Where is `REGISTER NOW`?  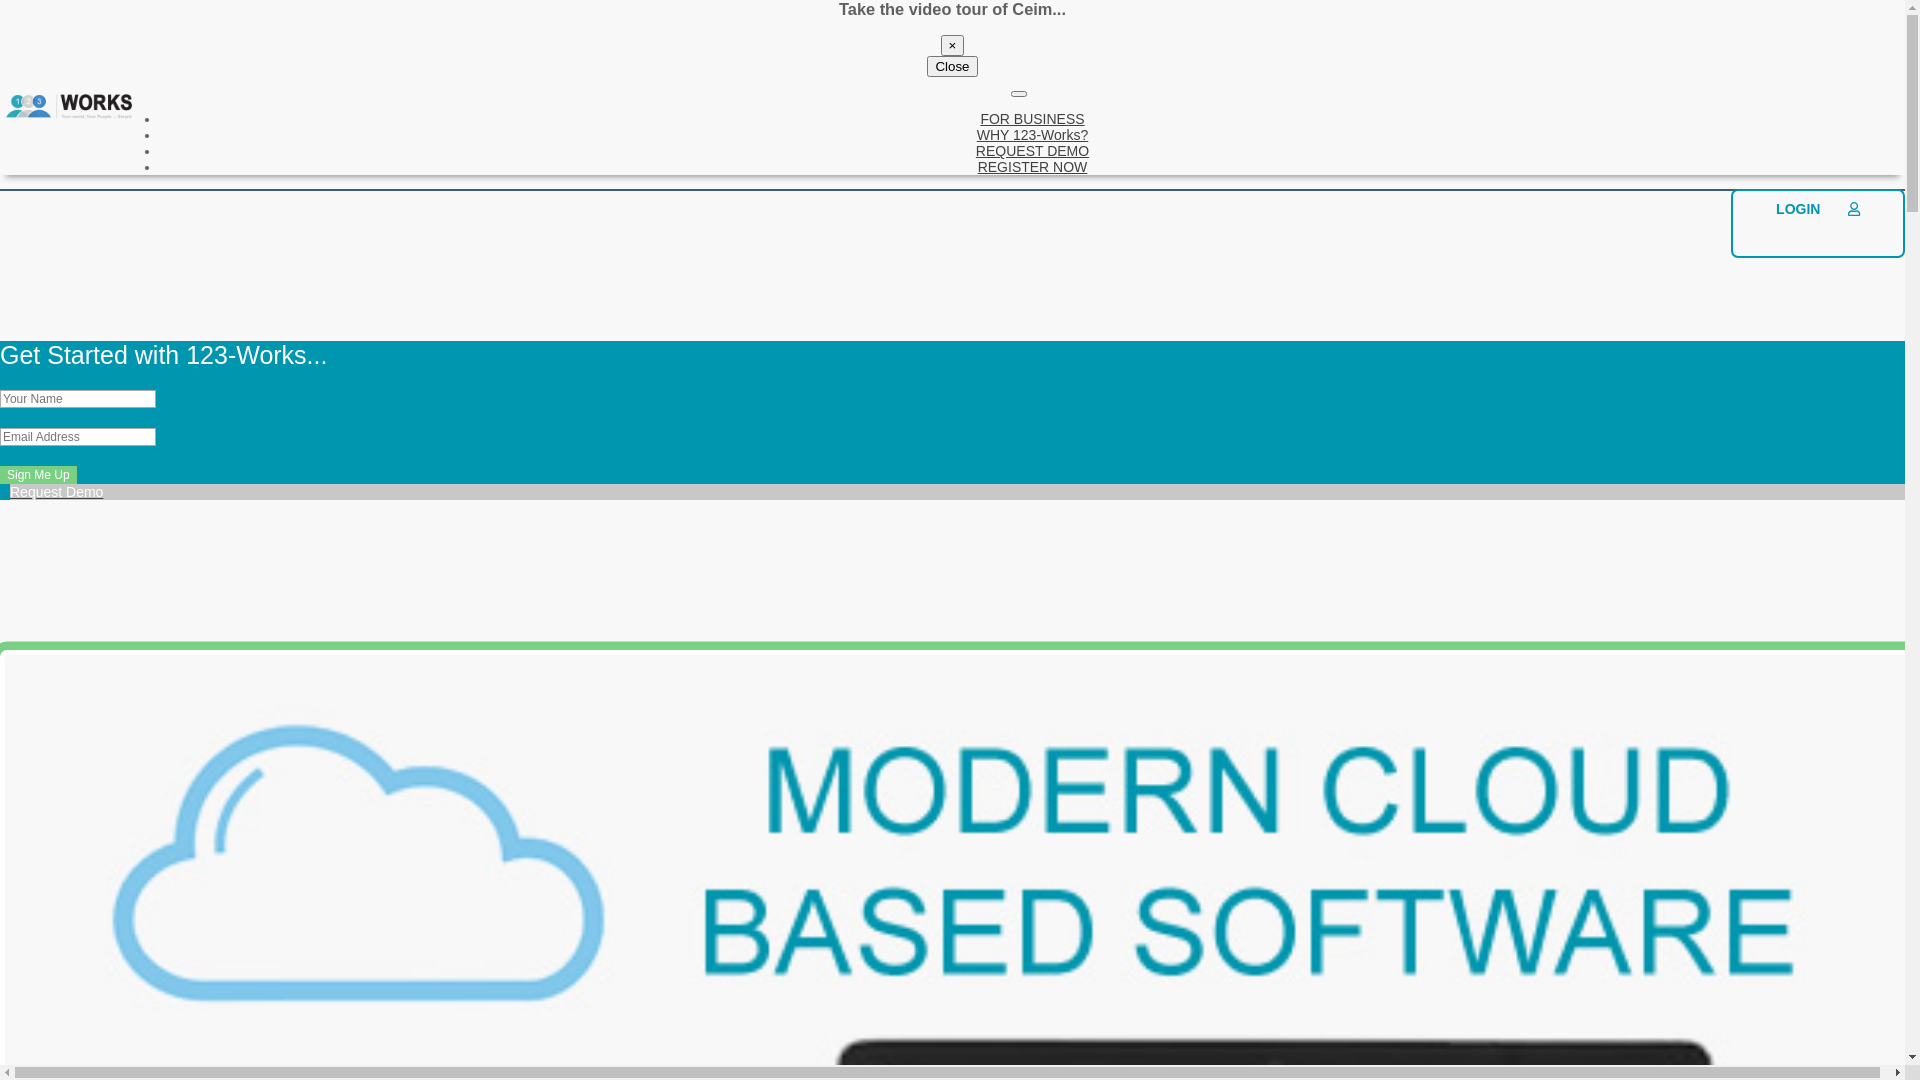 REGISTER NOW is located at coordinates (1033, 167).